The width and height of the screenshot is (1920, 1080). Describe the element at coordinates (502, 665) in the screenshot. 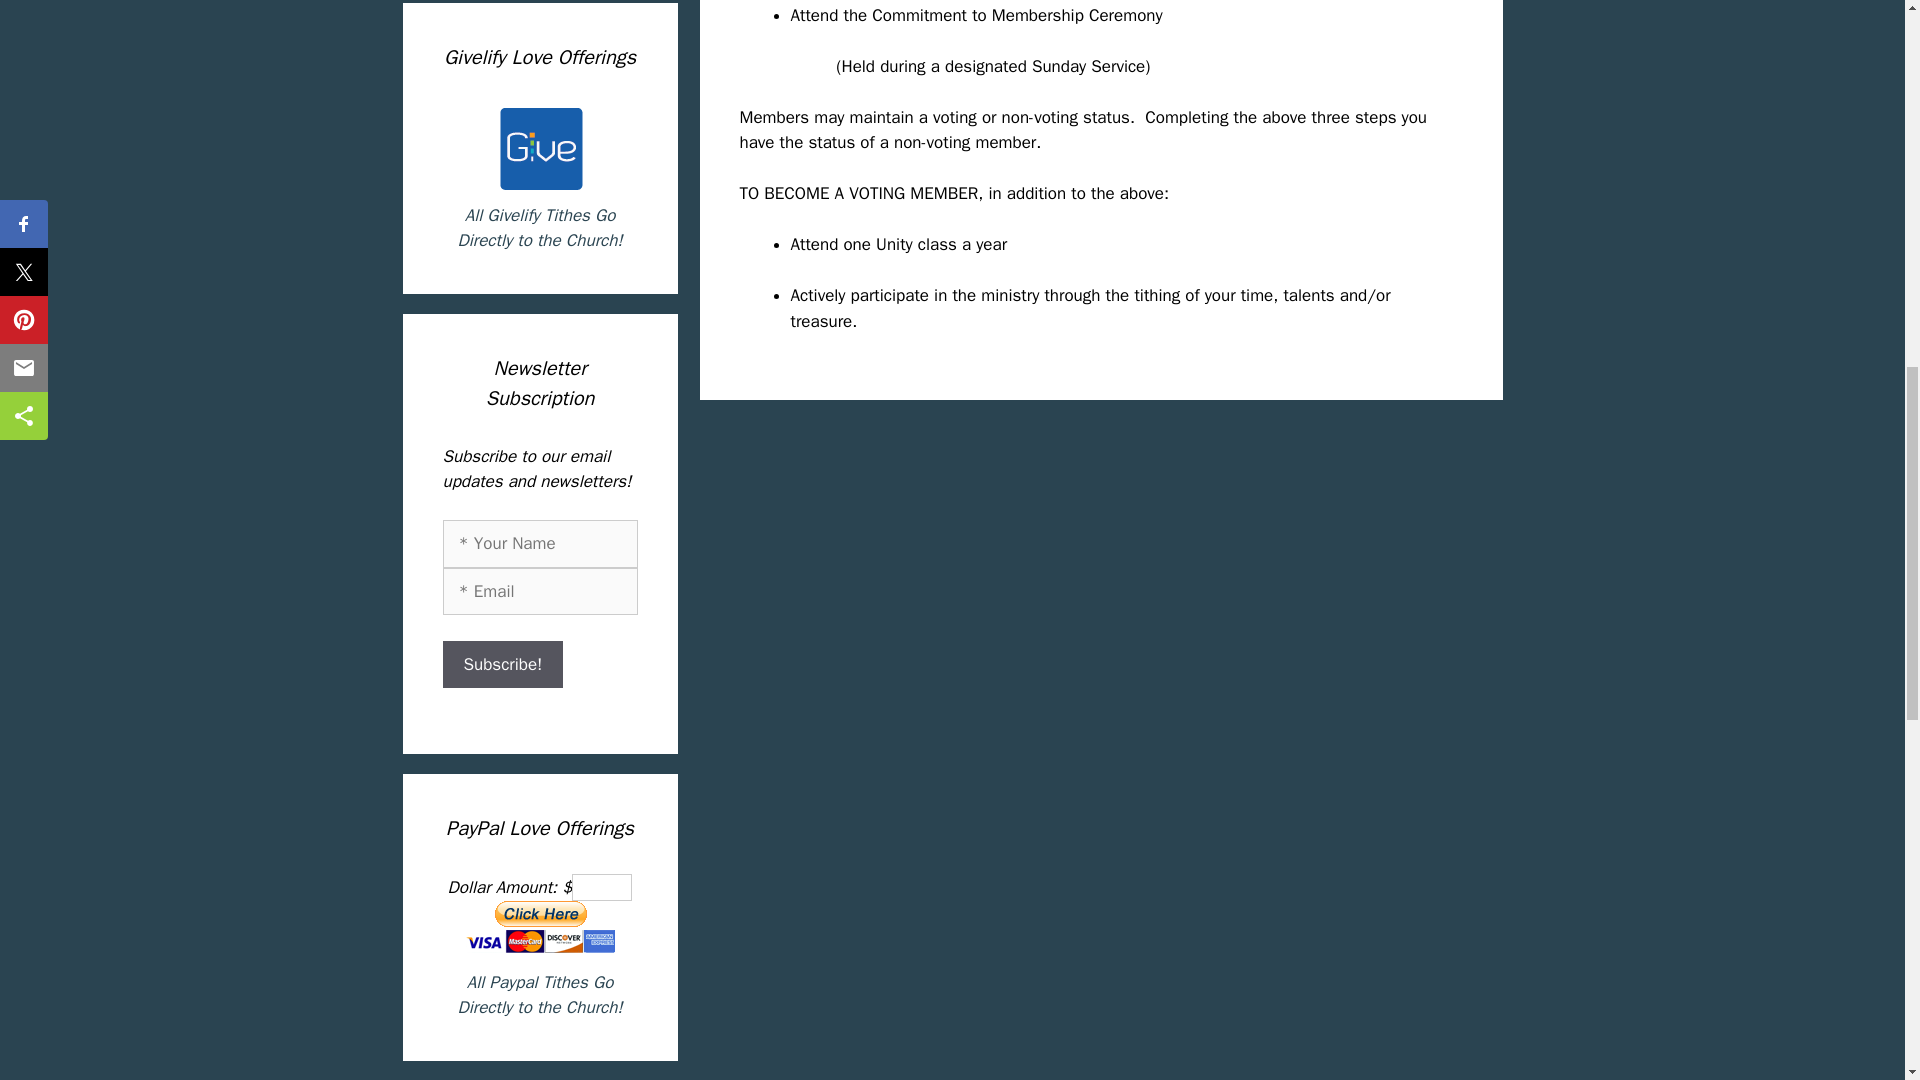

I see `Subscribe!` at that location.